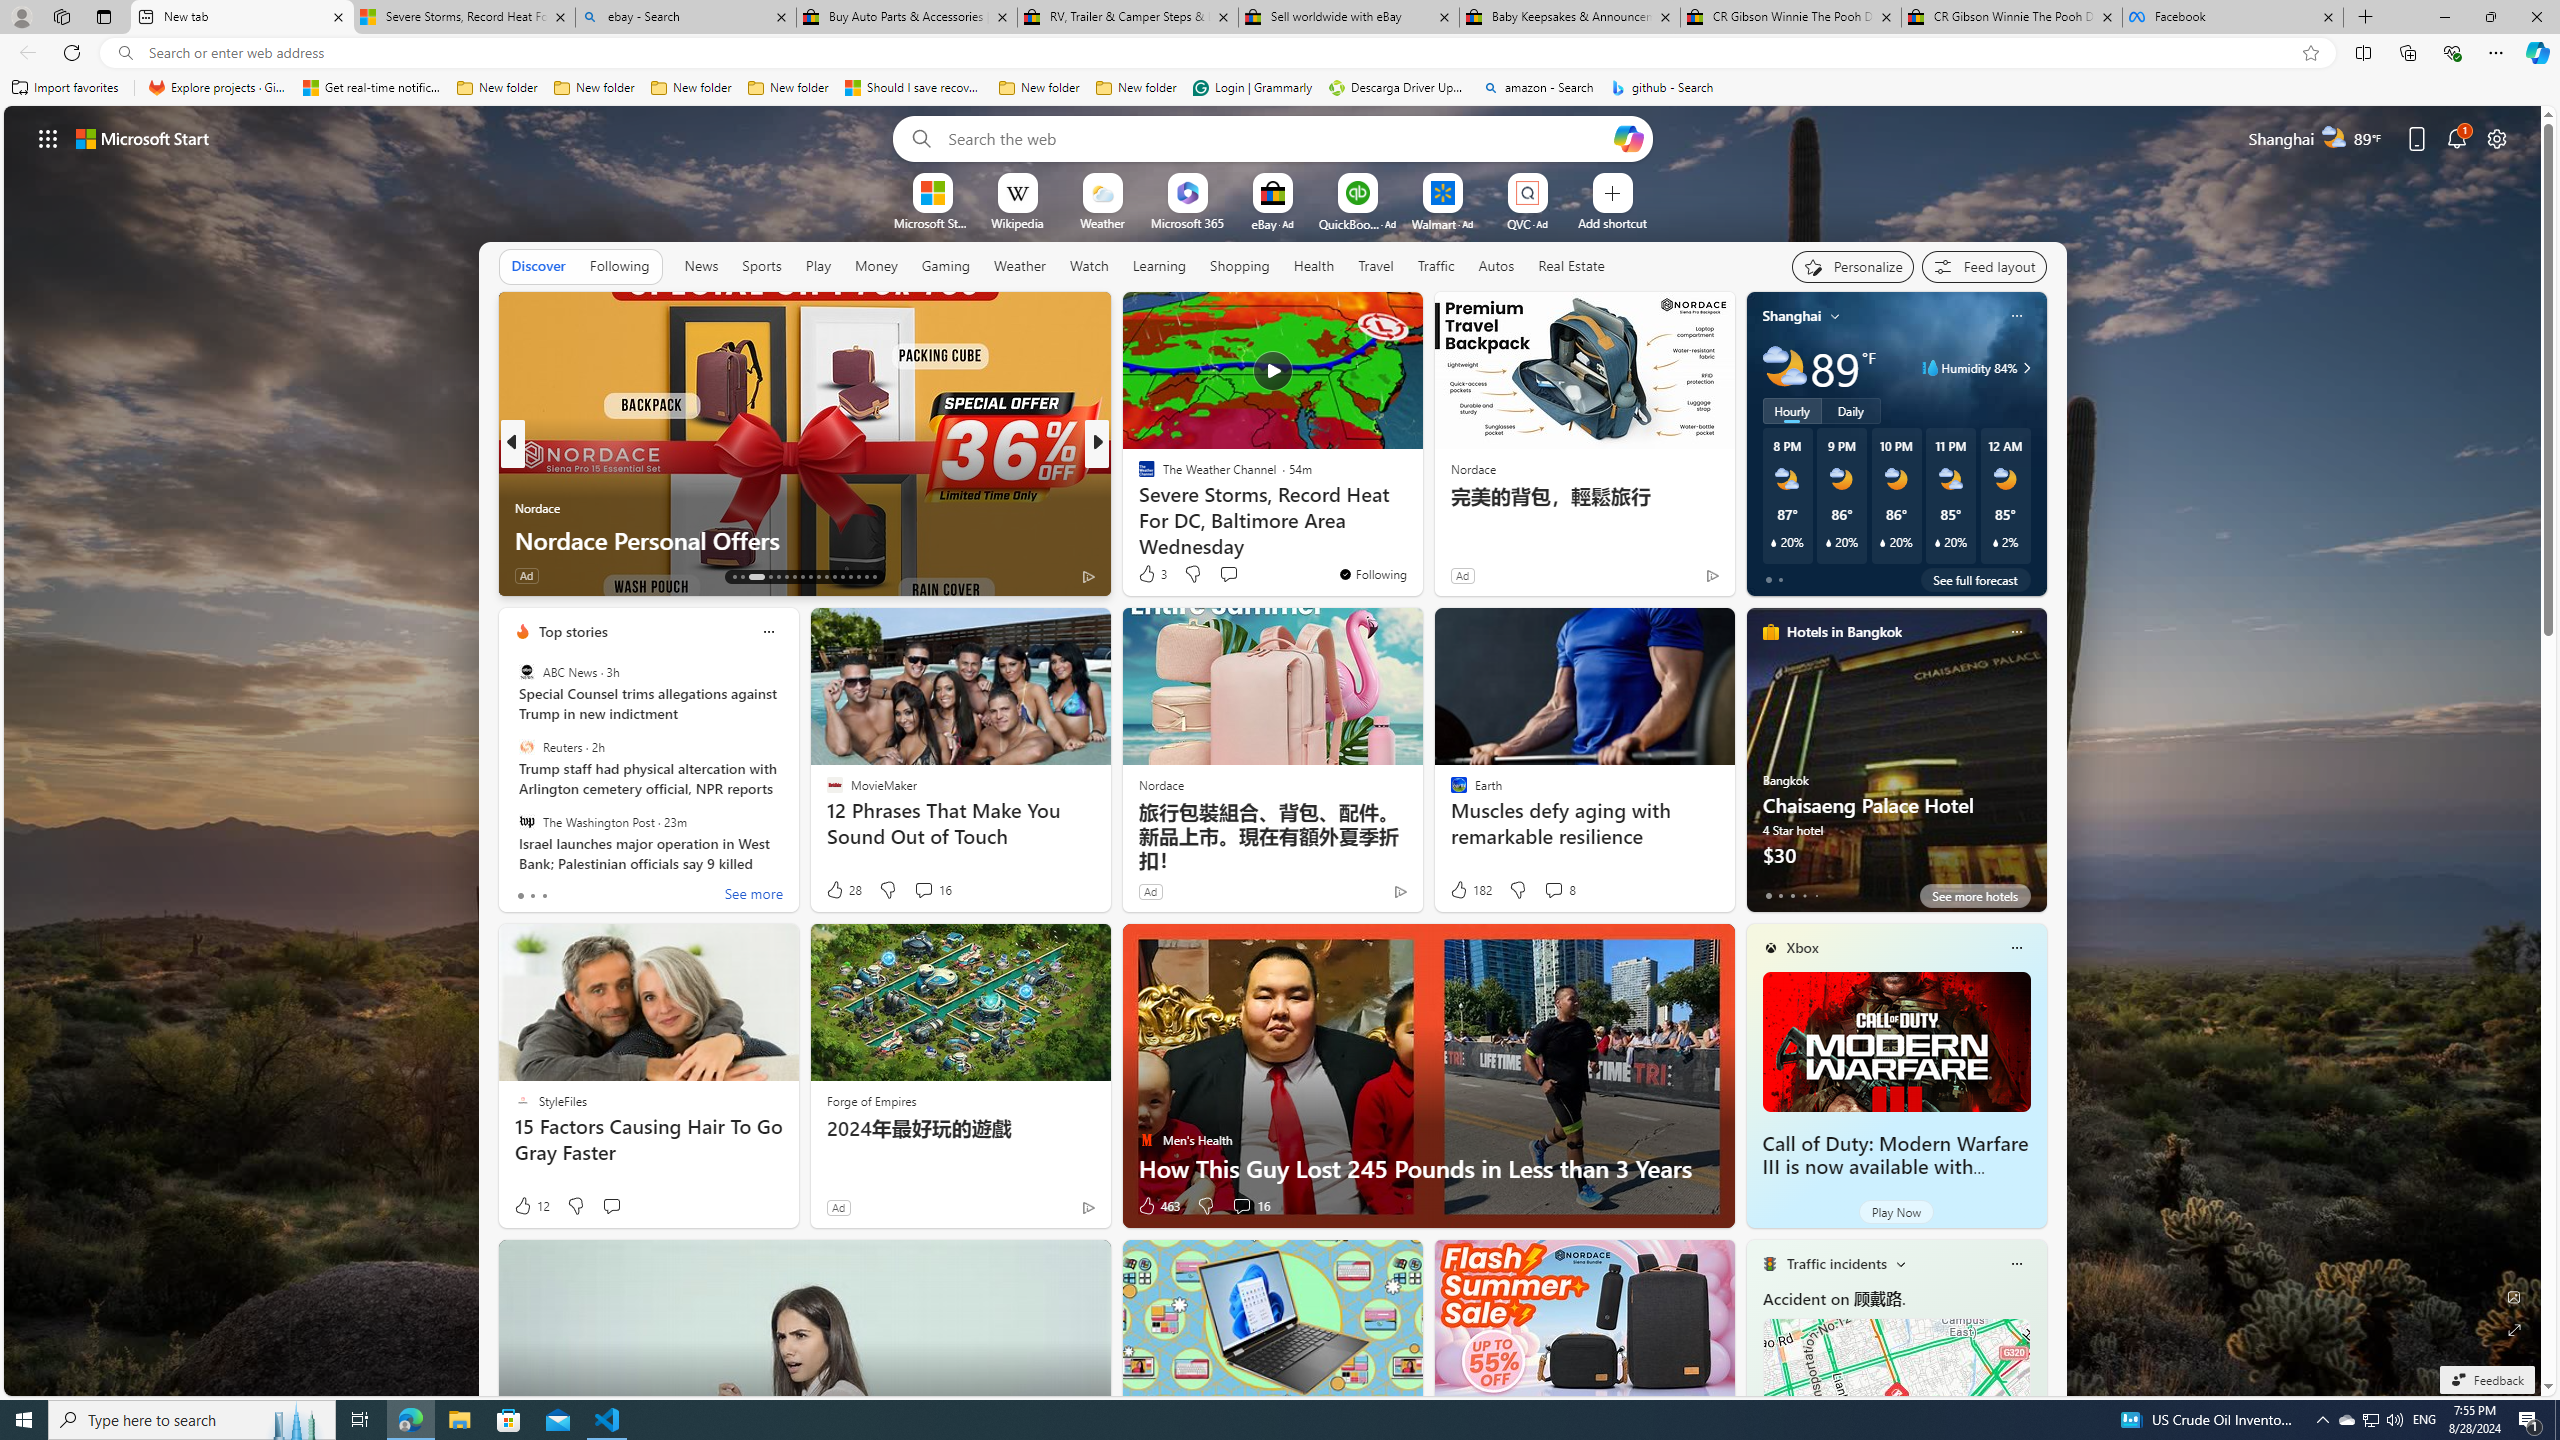 This screenshot has width=2560, height=1440. Describe the element at coordinates (1137, 476) in the screenshot. I see `ETNT Mind+Body` at that location.